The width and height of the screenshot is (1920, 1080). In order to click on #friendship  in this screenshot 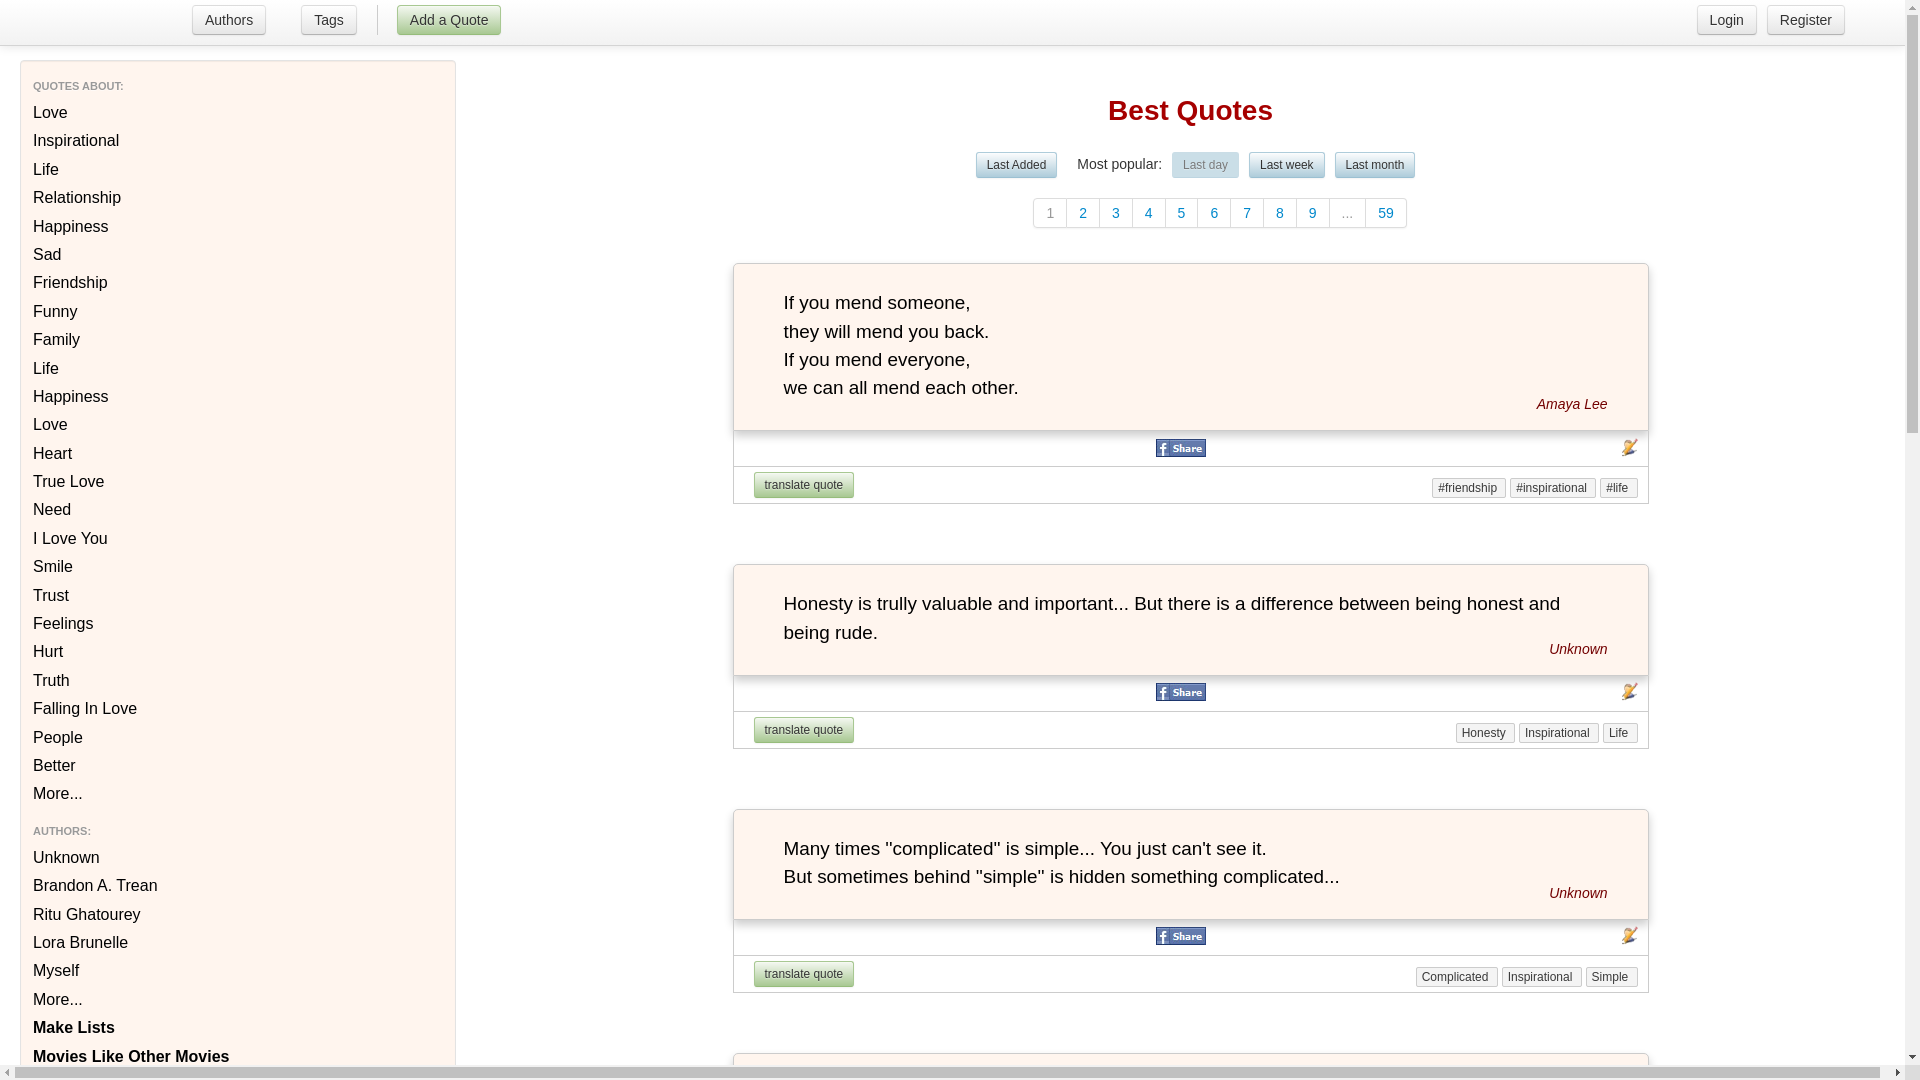, I will do `click(1469, 488)`.